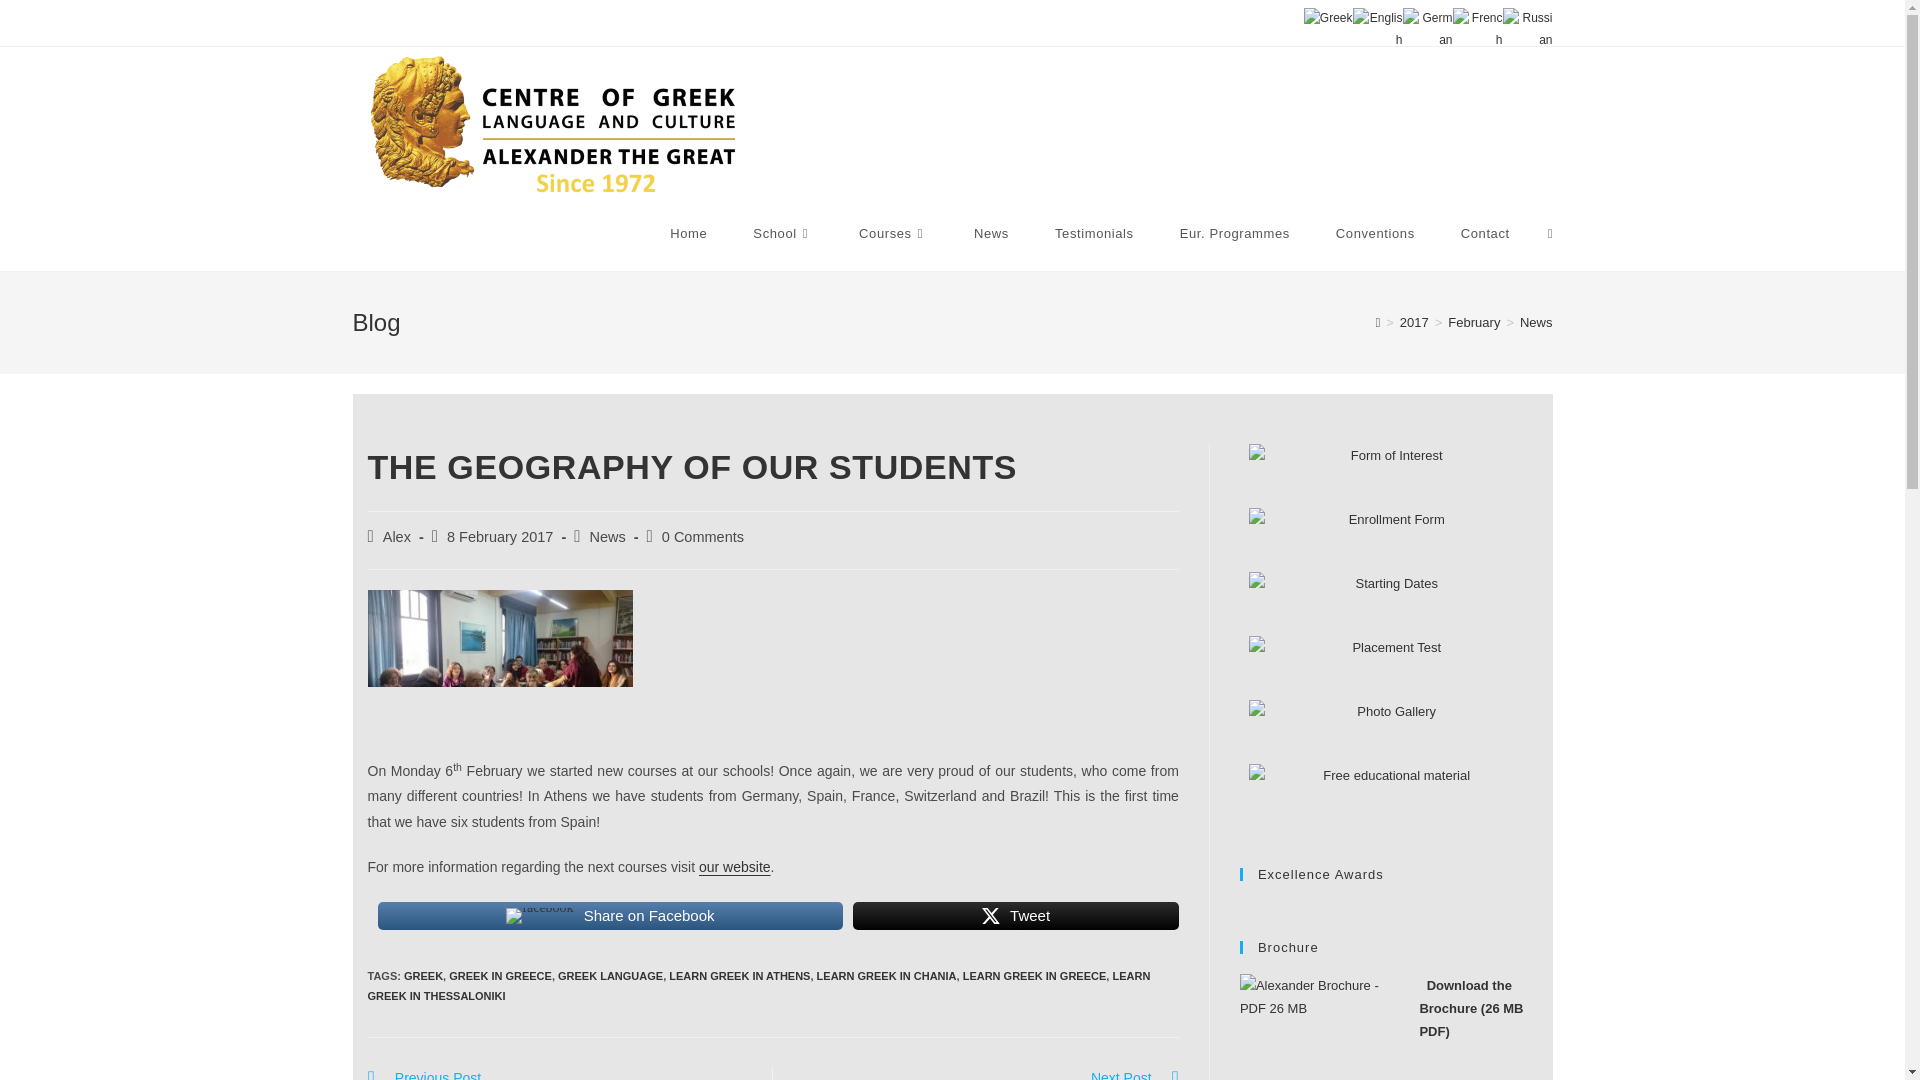  I want to click on Courses, so click(892, 234).